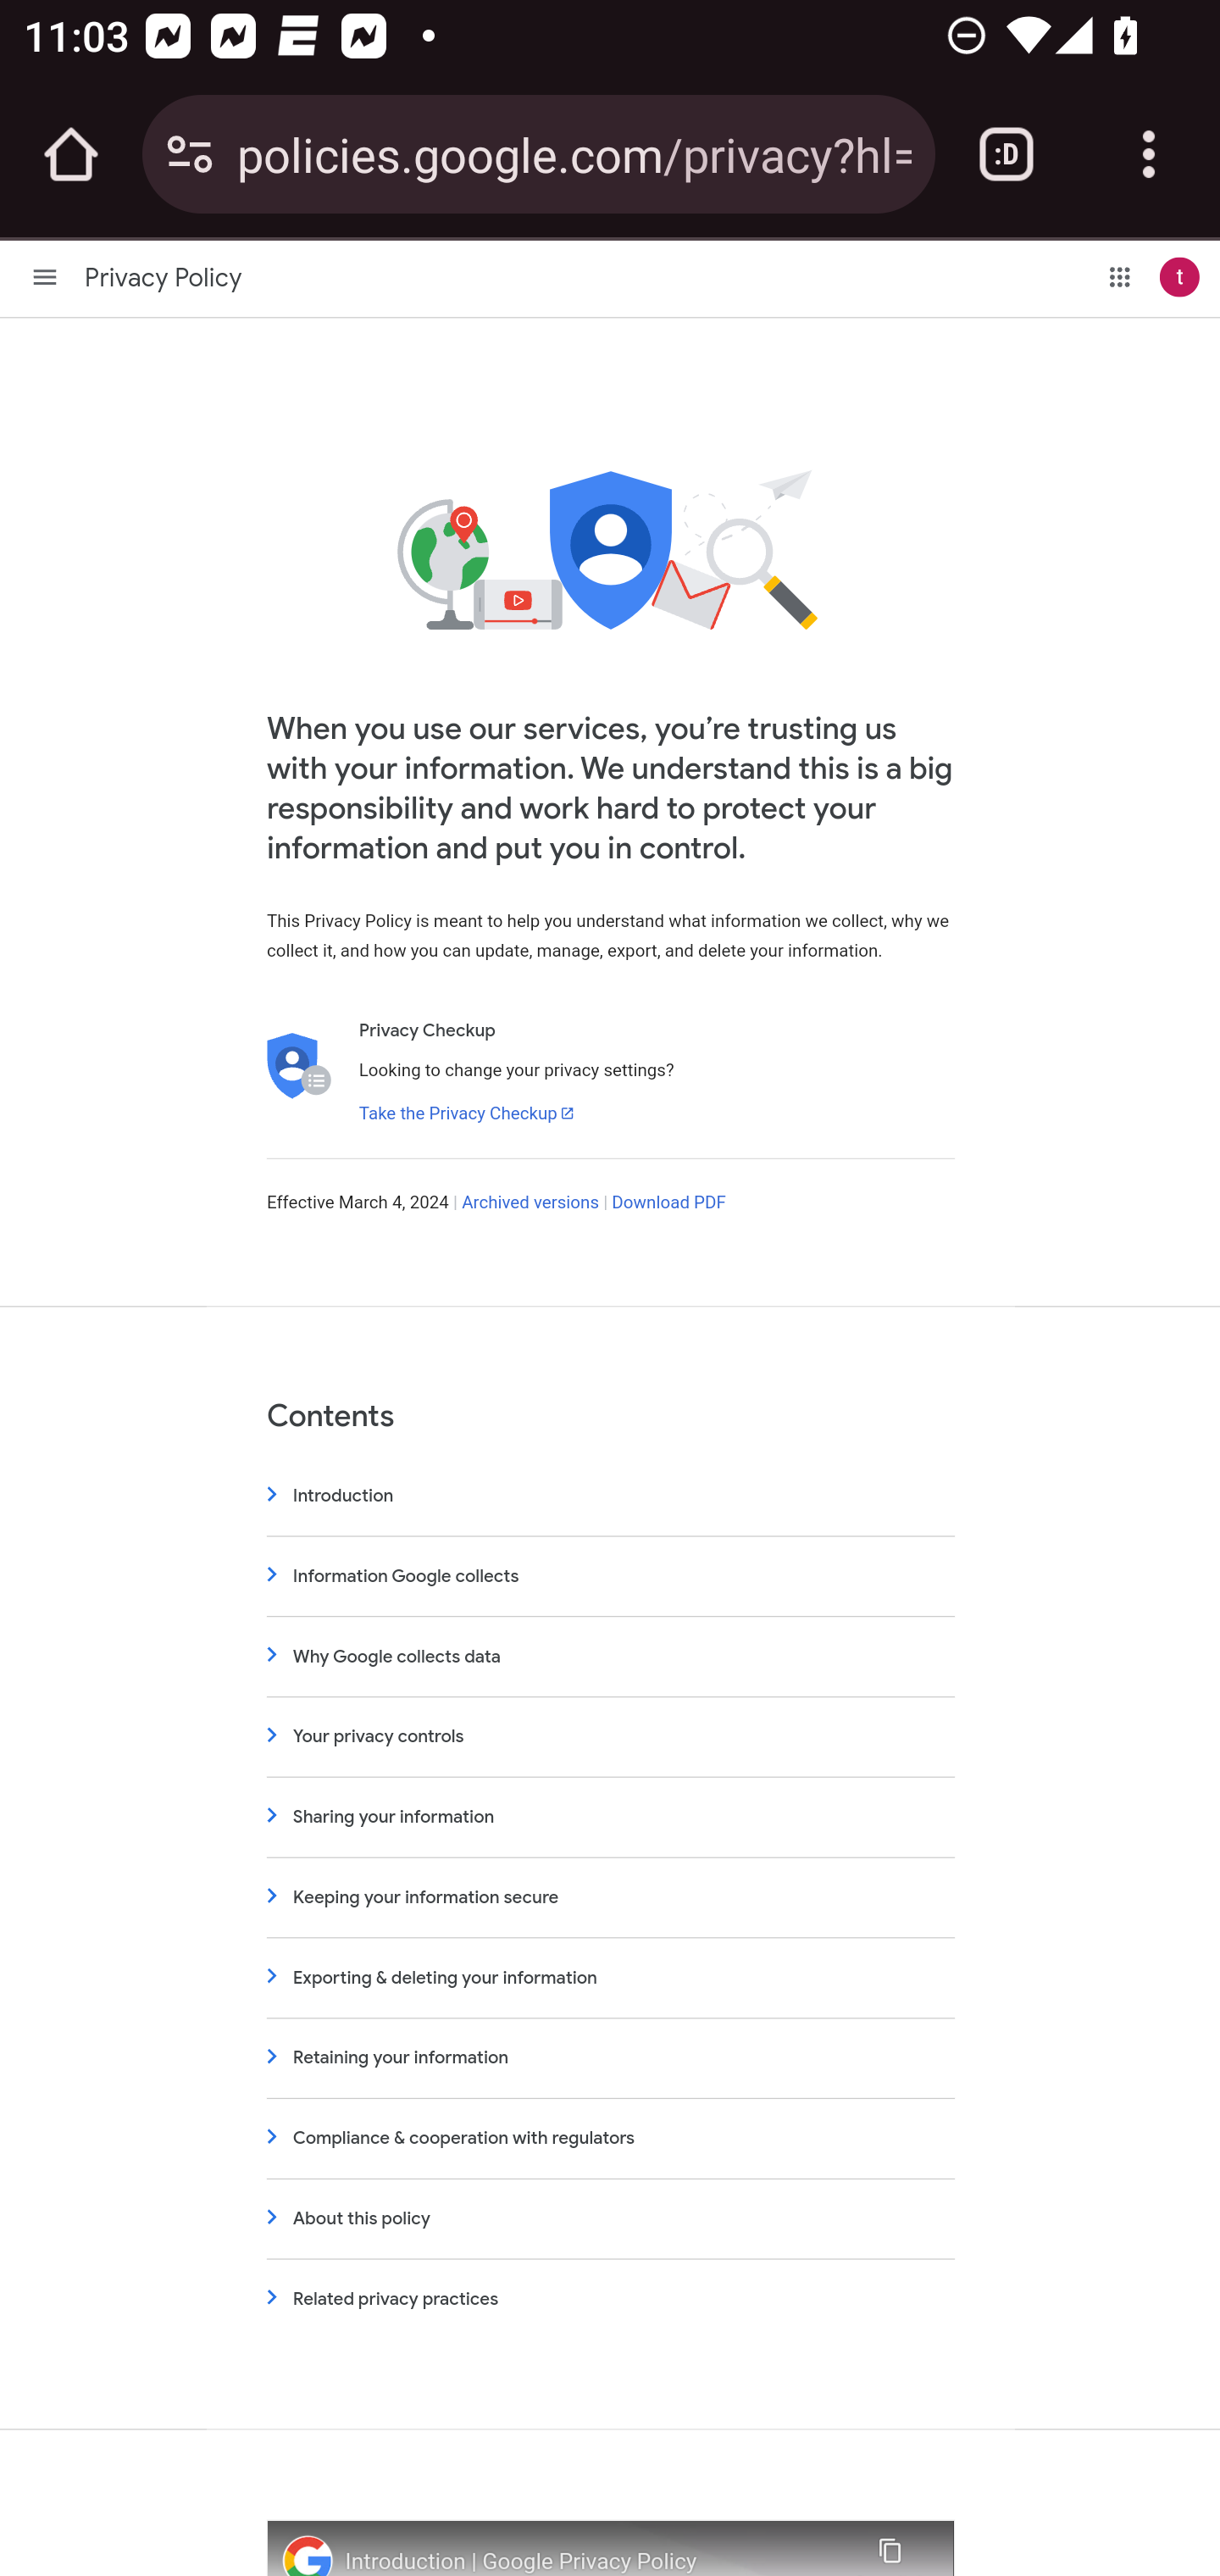 This screenshot has height=2576, width=1220. I want to click on Main menu, so click(45, 276).